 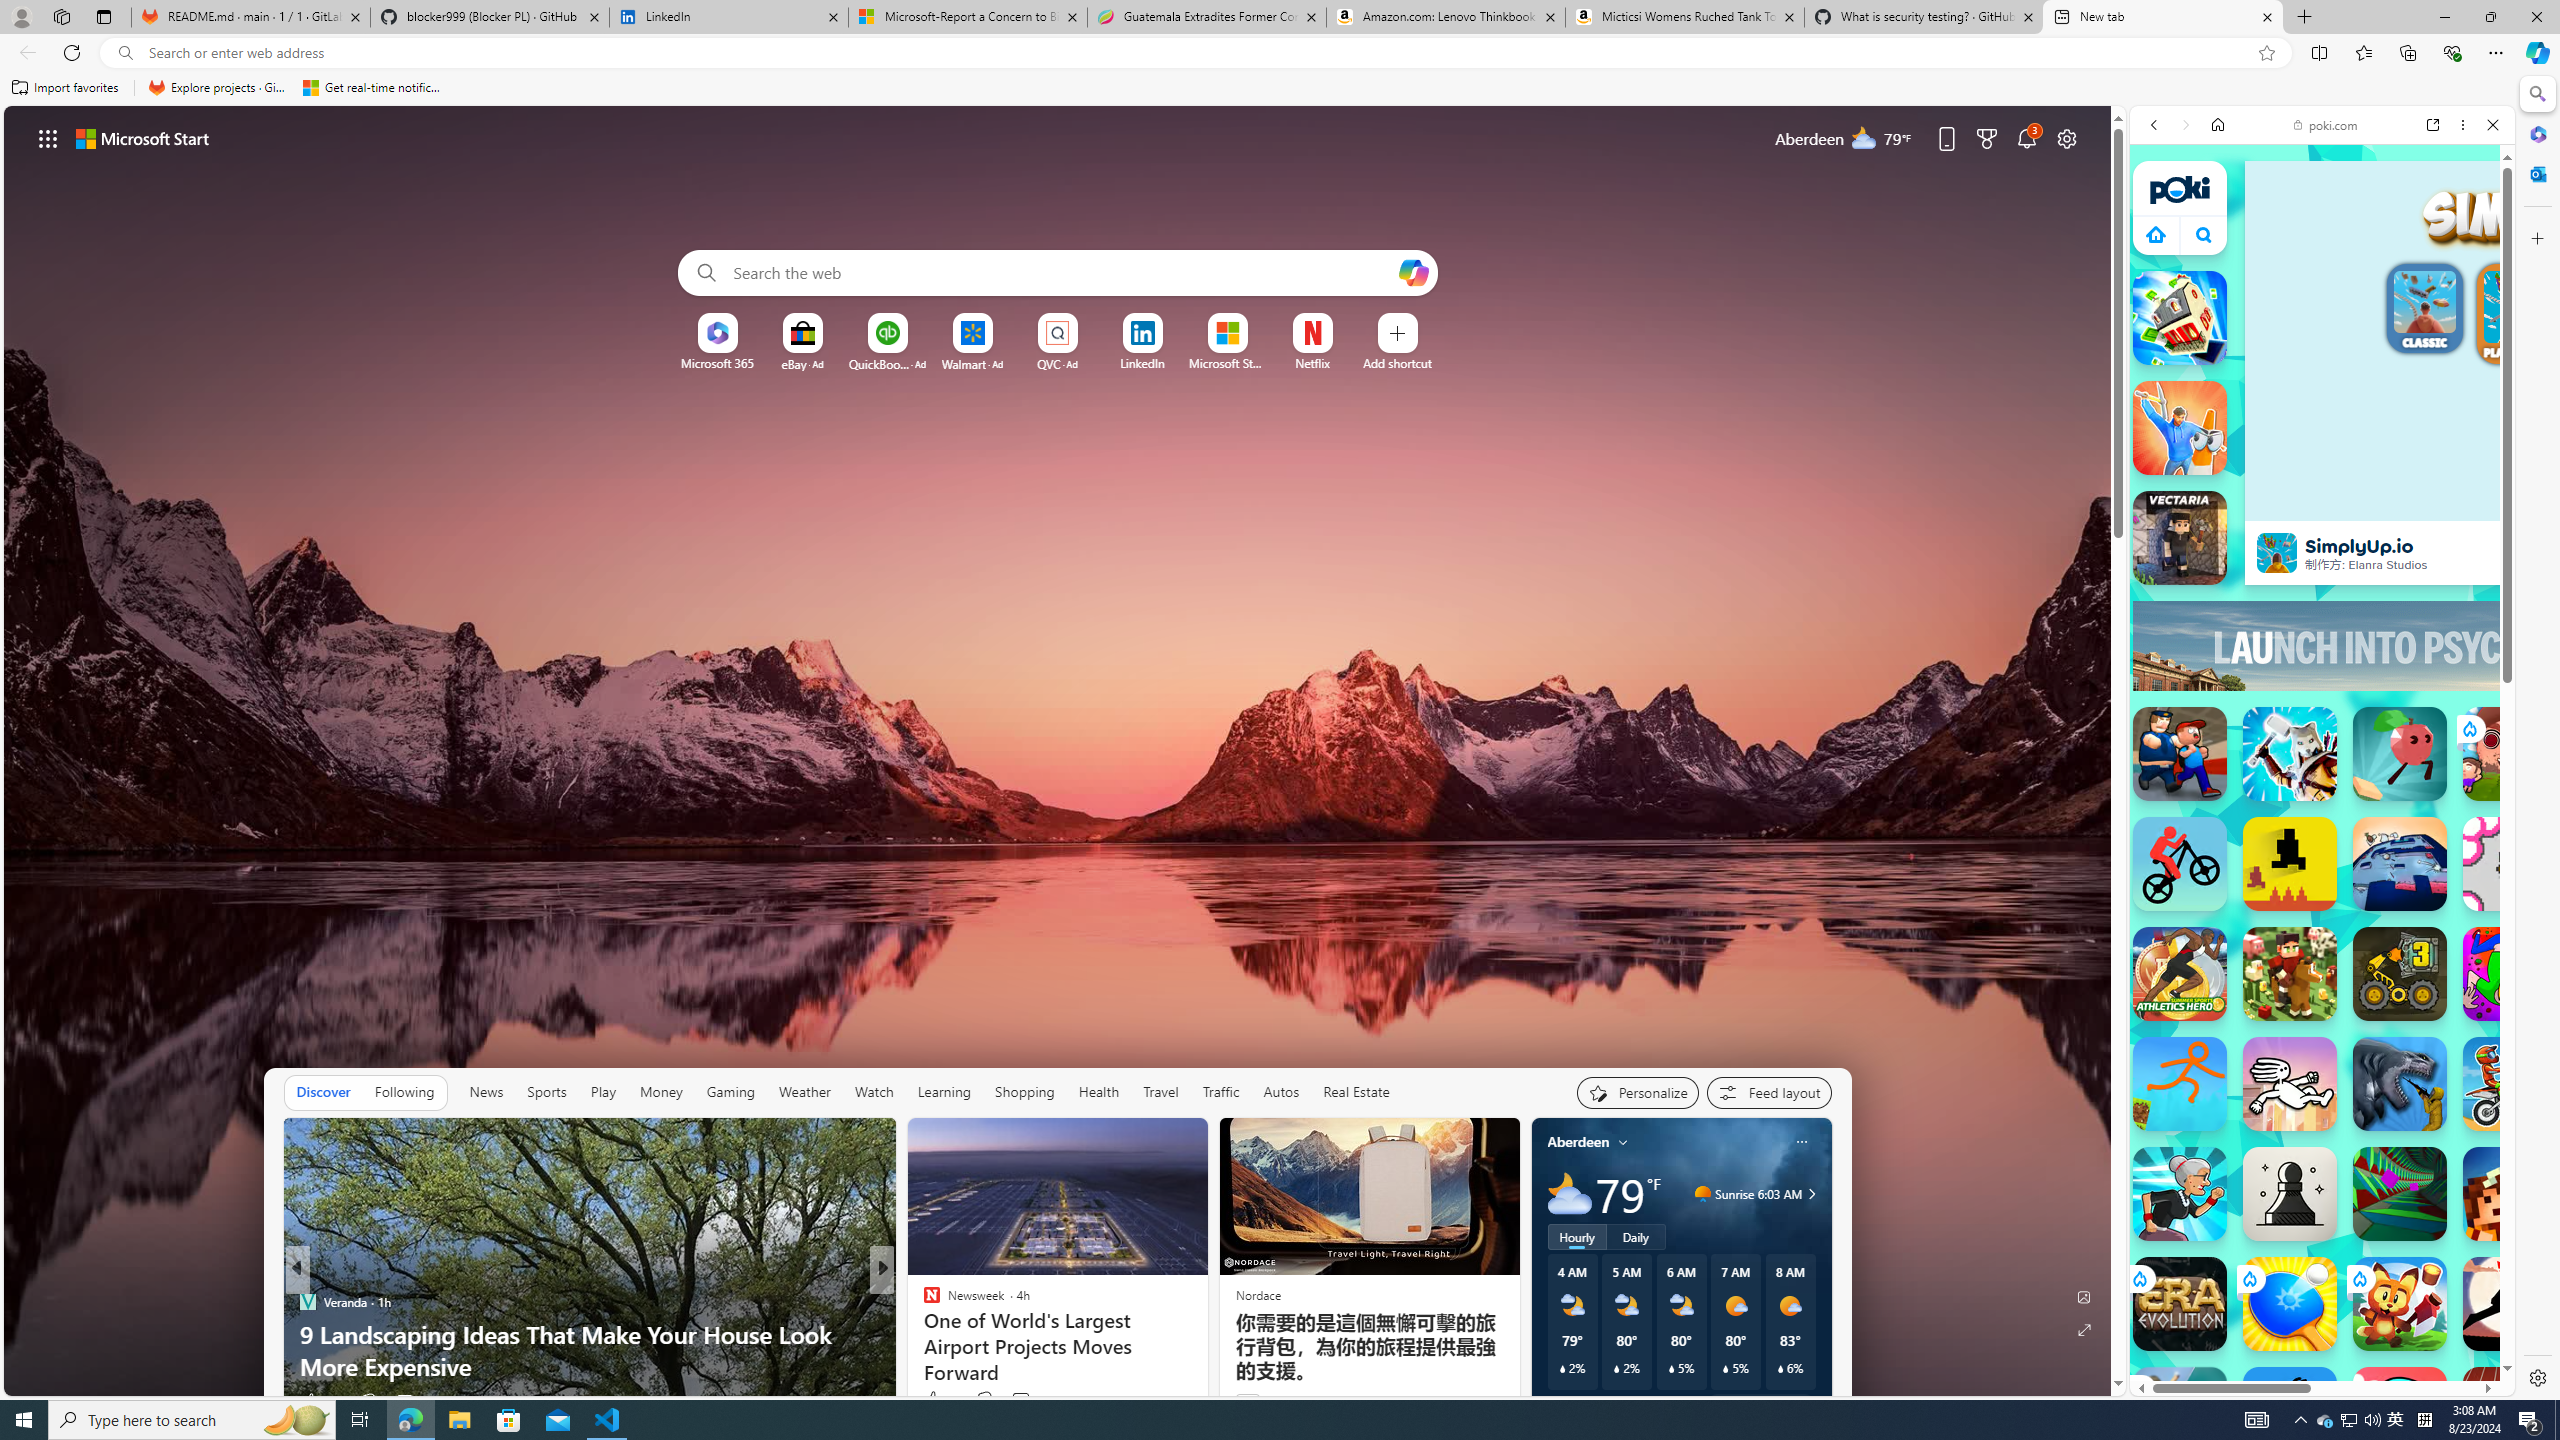 What do you see at coordinates (1032, 1400) in the screenshot?
I see `View comments 104 Comment` at bounding box center [1032, 1400].